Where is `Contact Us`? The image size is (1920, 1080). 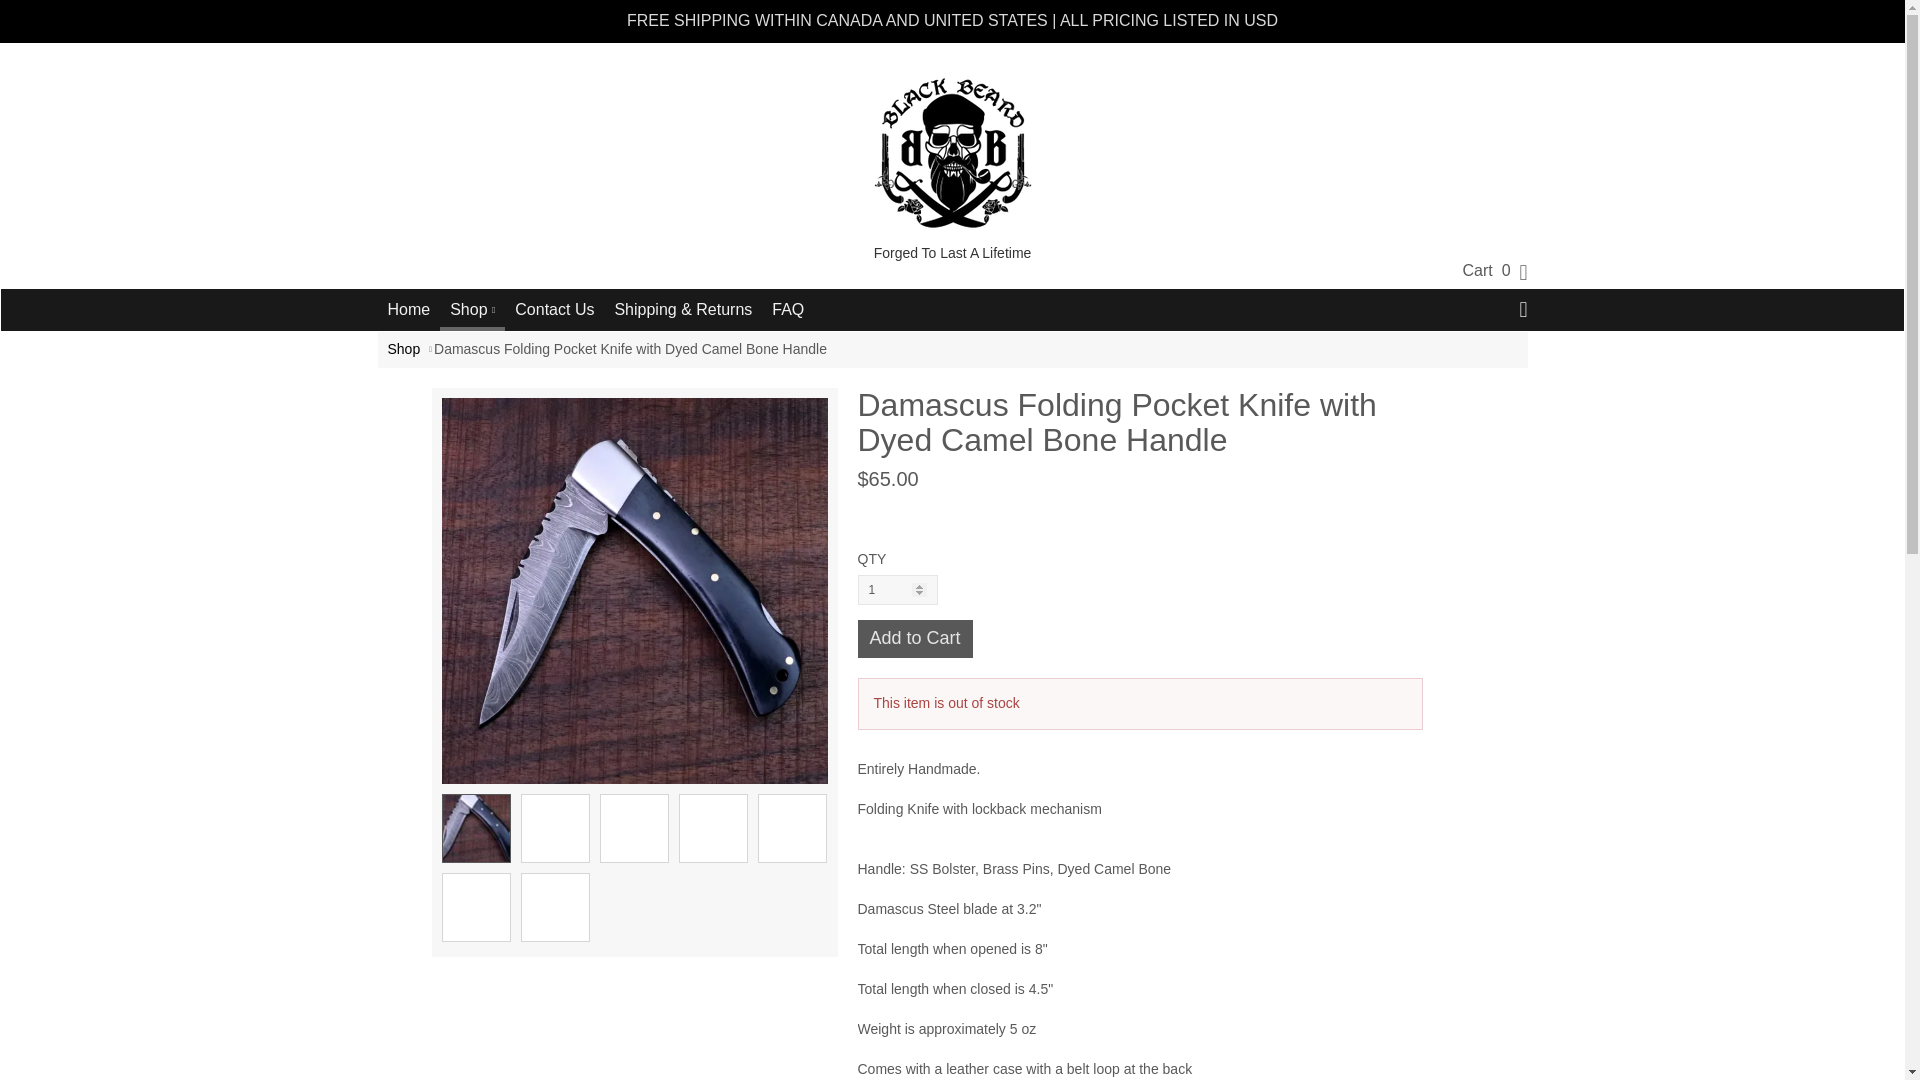
Contact Us is located at coordinates (554, 310).